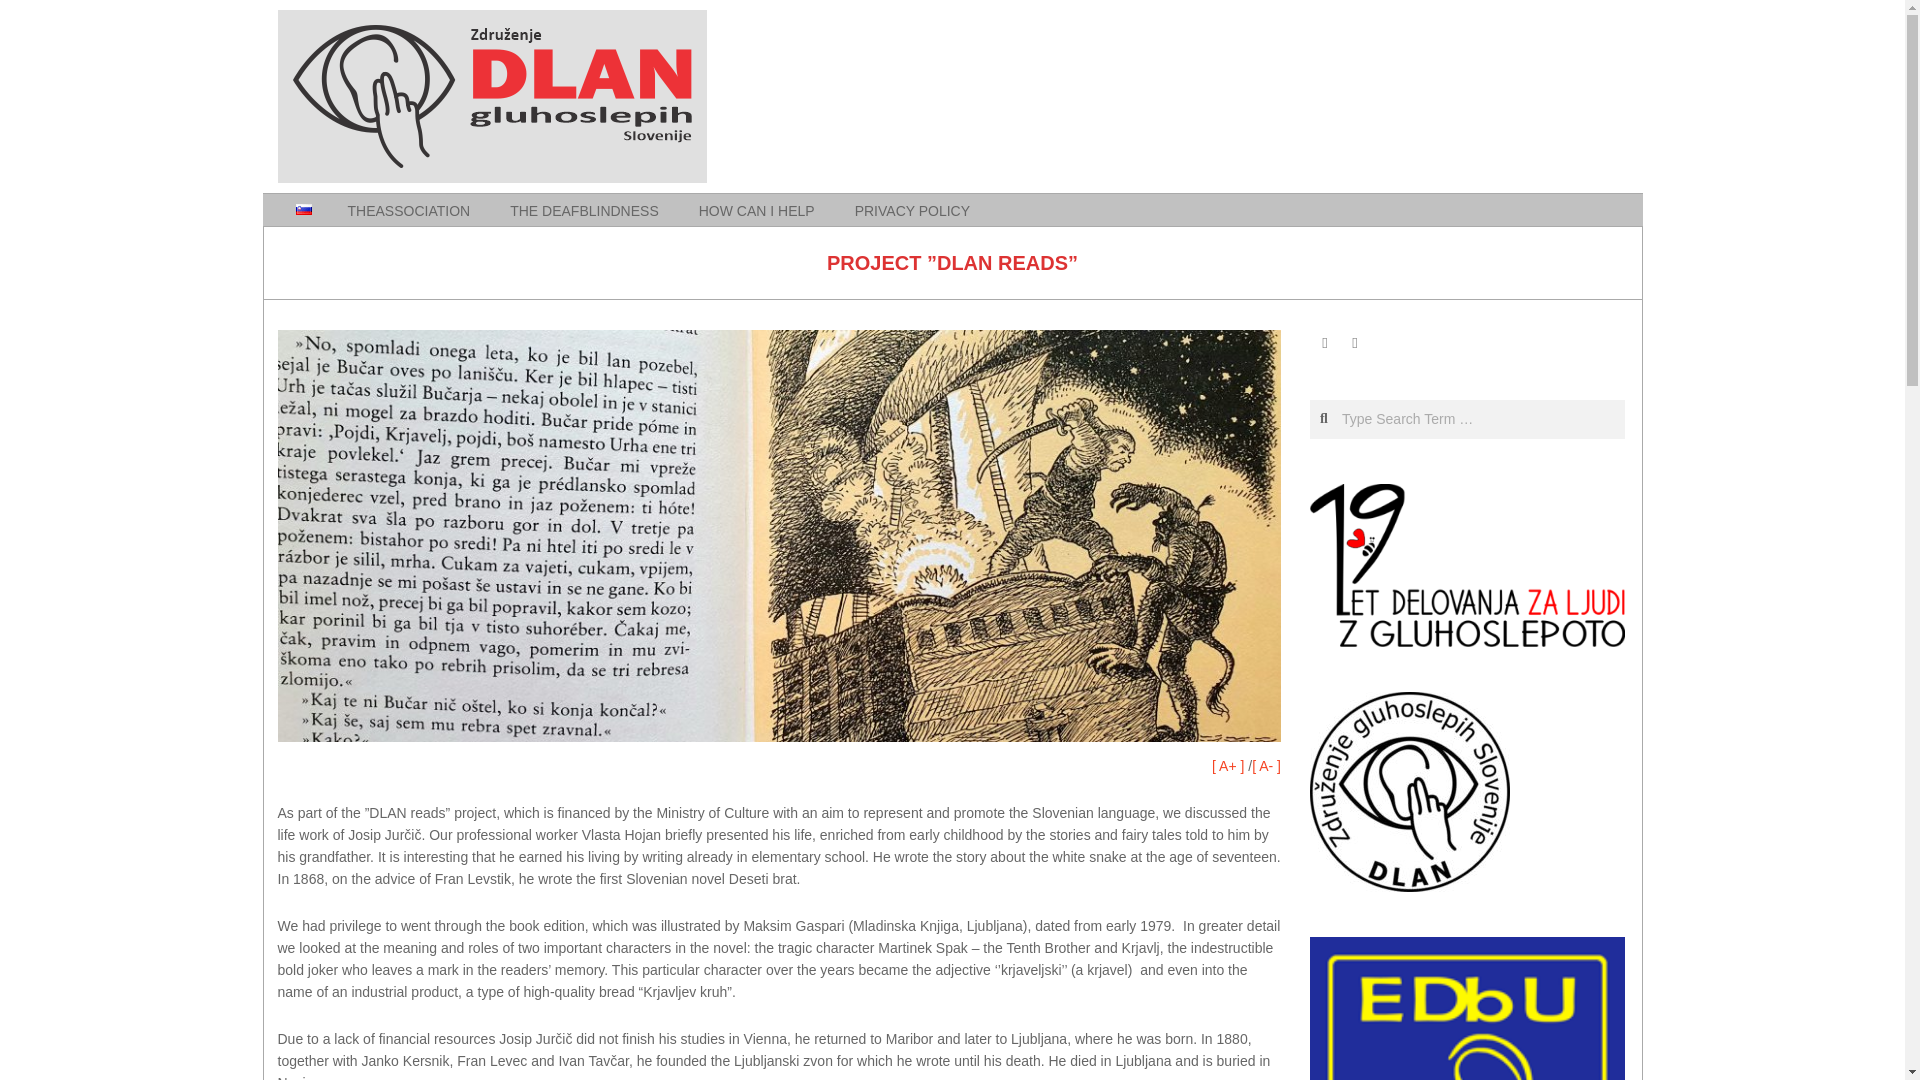  Describe the element at coordinates (912, 210) in the screenshot. I see `PRIVACY POLICY` at that location.